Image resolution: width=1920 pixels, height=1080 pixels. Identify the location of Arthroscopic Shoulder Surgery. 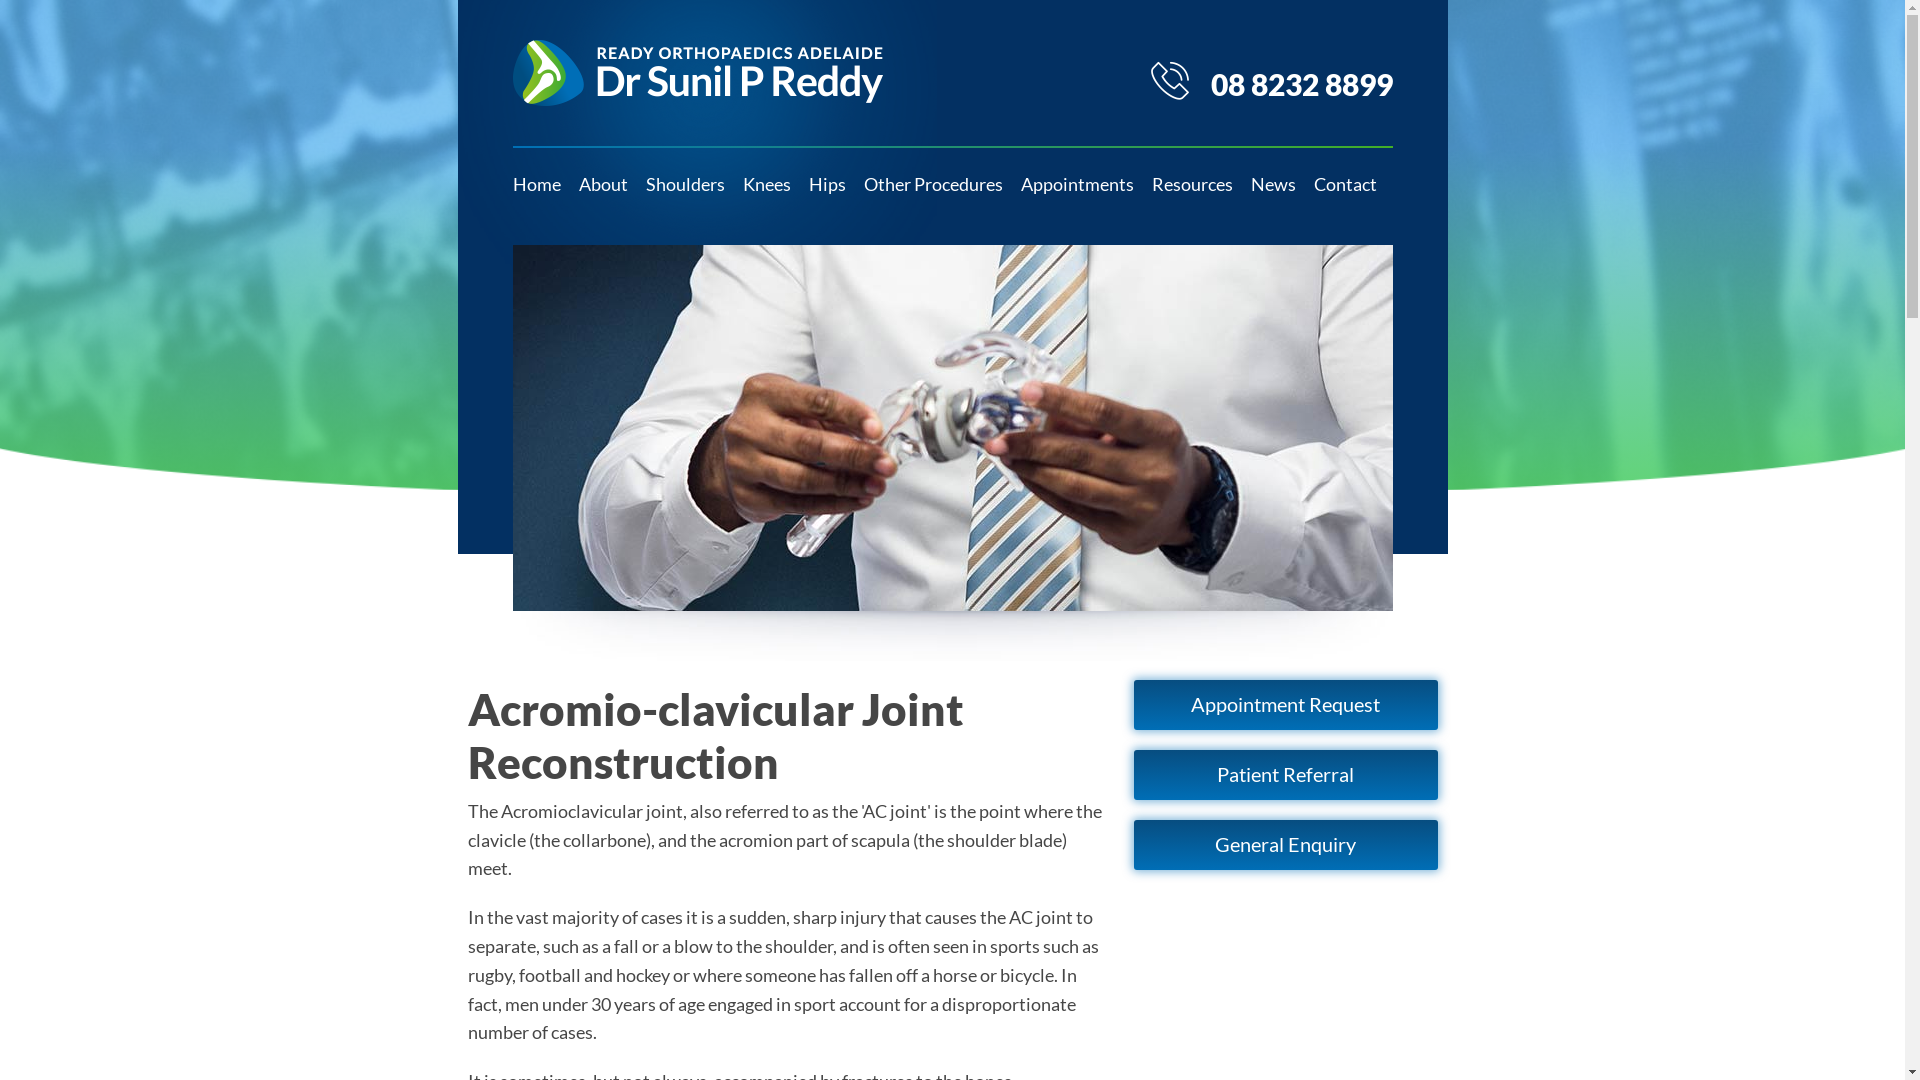
(684, 438).